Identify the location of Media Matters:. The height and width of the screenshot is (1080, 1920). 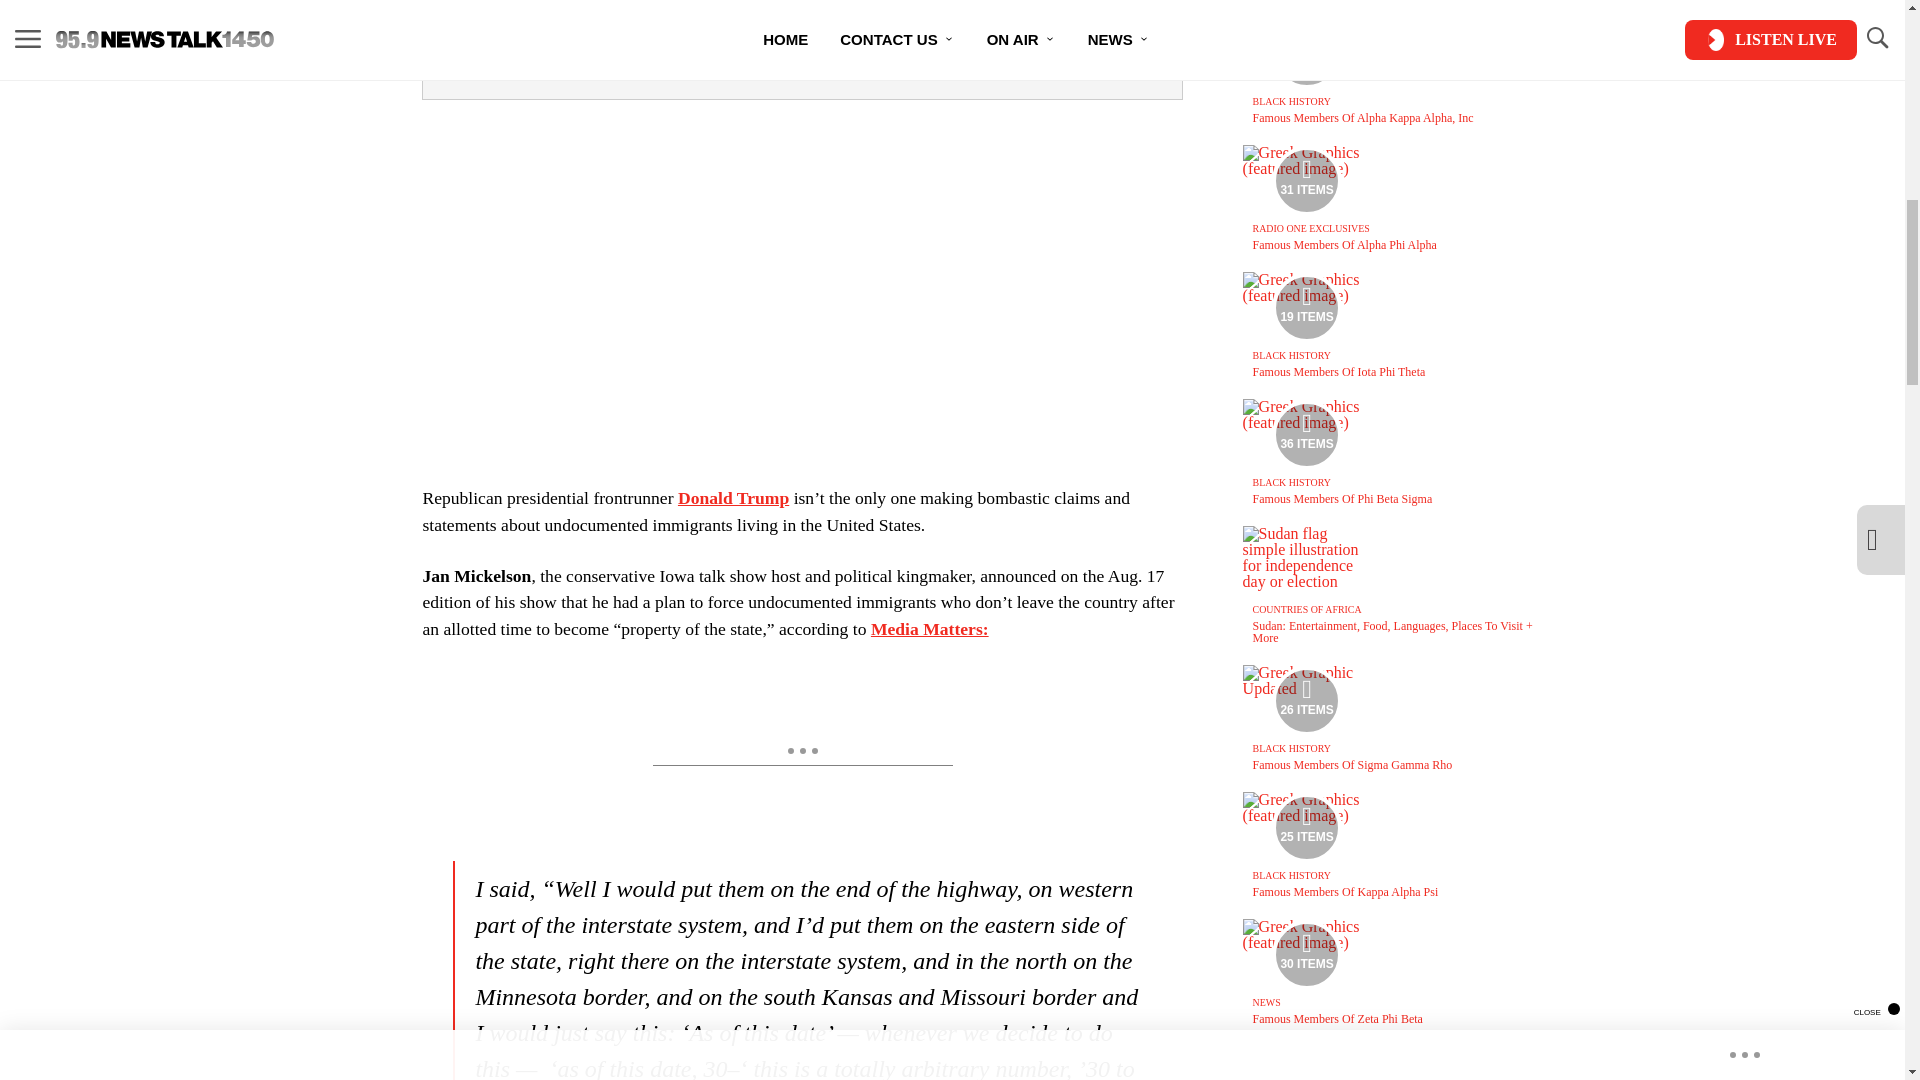
(930, 628).